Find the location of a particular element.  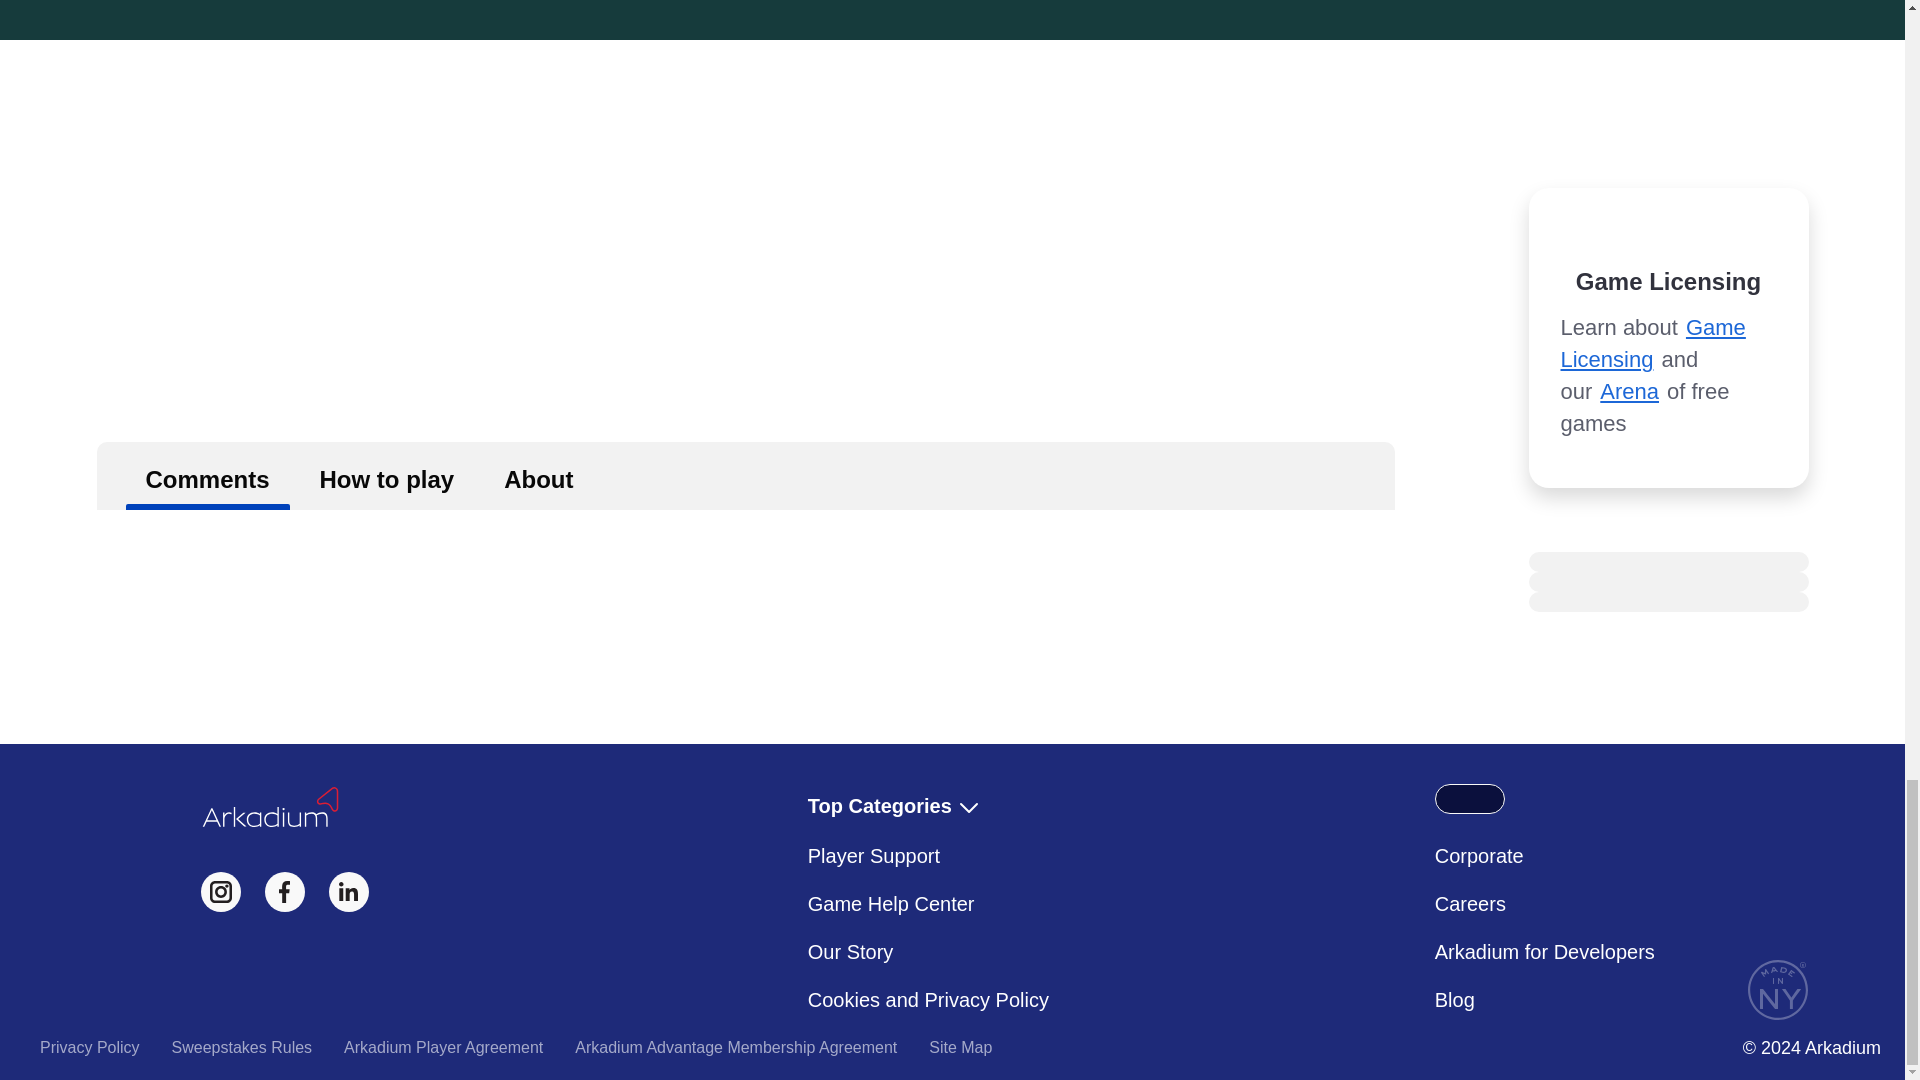

'Made in NY' logo is located at coordinates (1778, 990).